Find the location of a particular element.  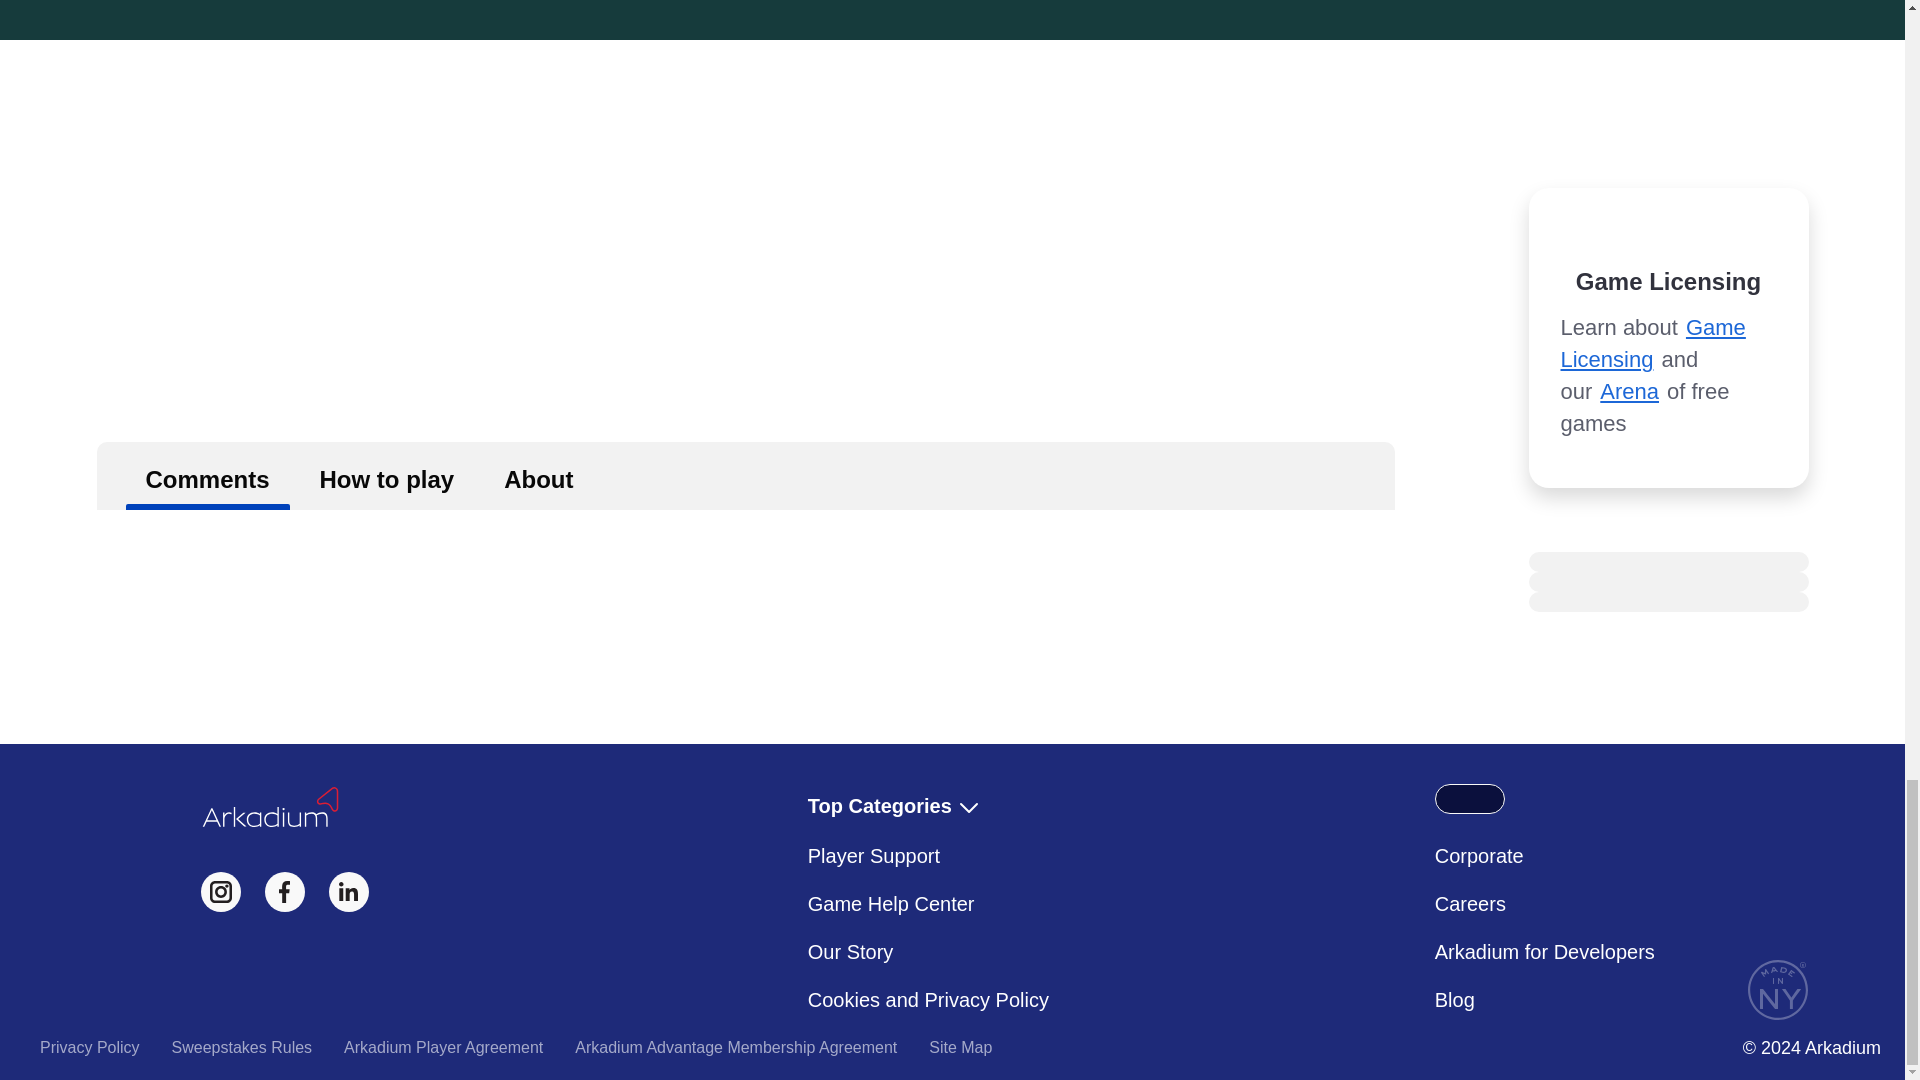

'Made in NY' logo is located at coordinates (1778, 990).